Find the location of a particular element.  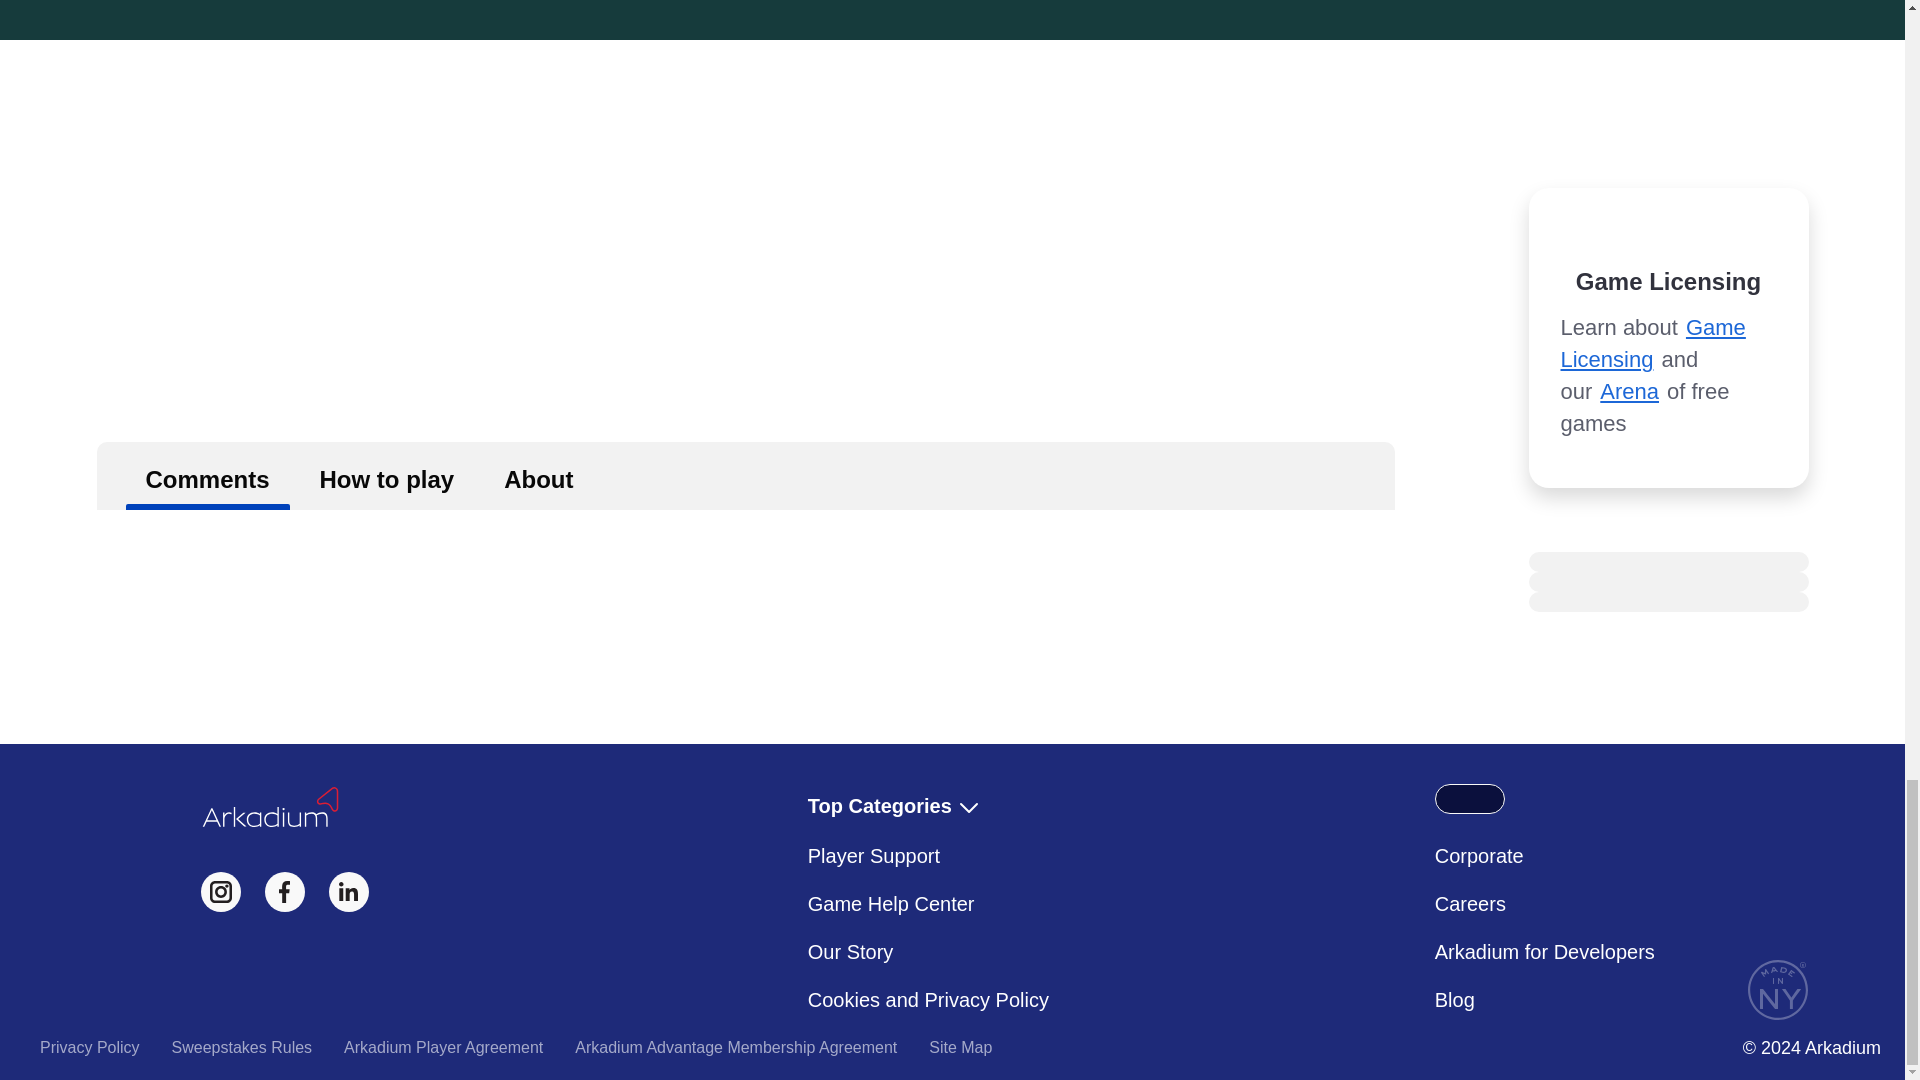

'Made in NY' logo is located at coordinates (1778, 990).